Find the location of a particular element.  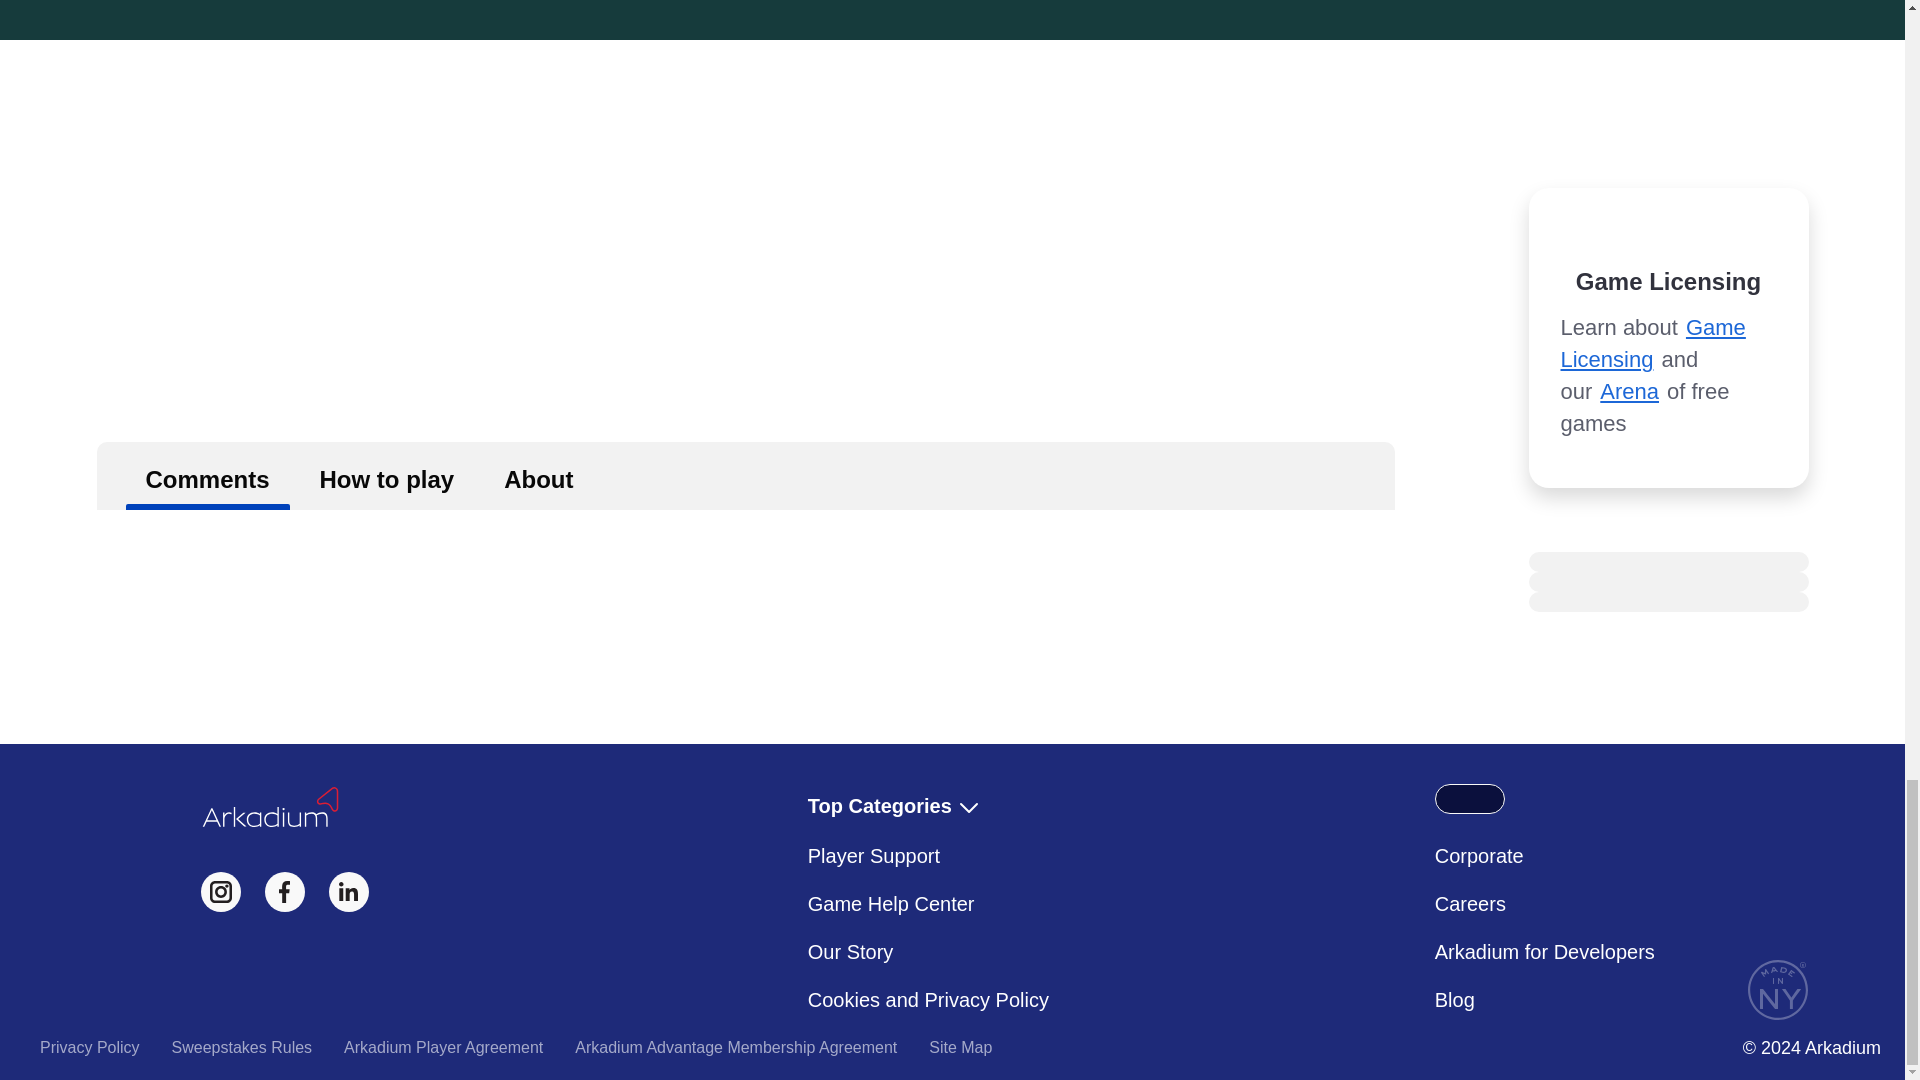

'Made in NY' logo is located at coordinates (1778, 990).